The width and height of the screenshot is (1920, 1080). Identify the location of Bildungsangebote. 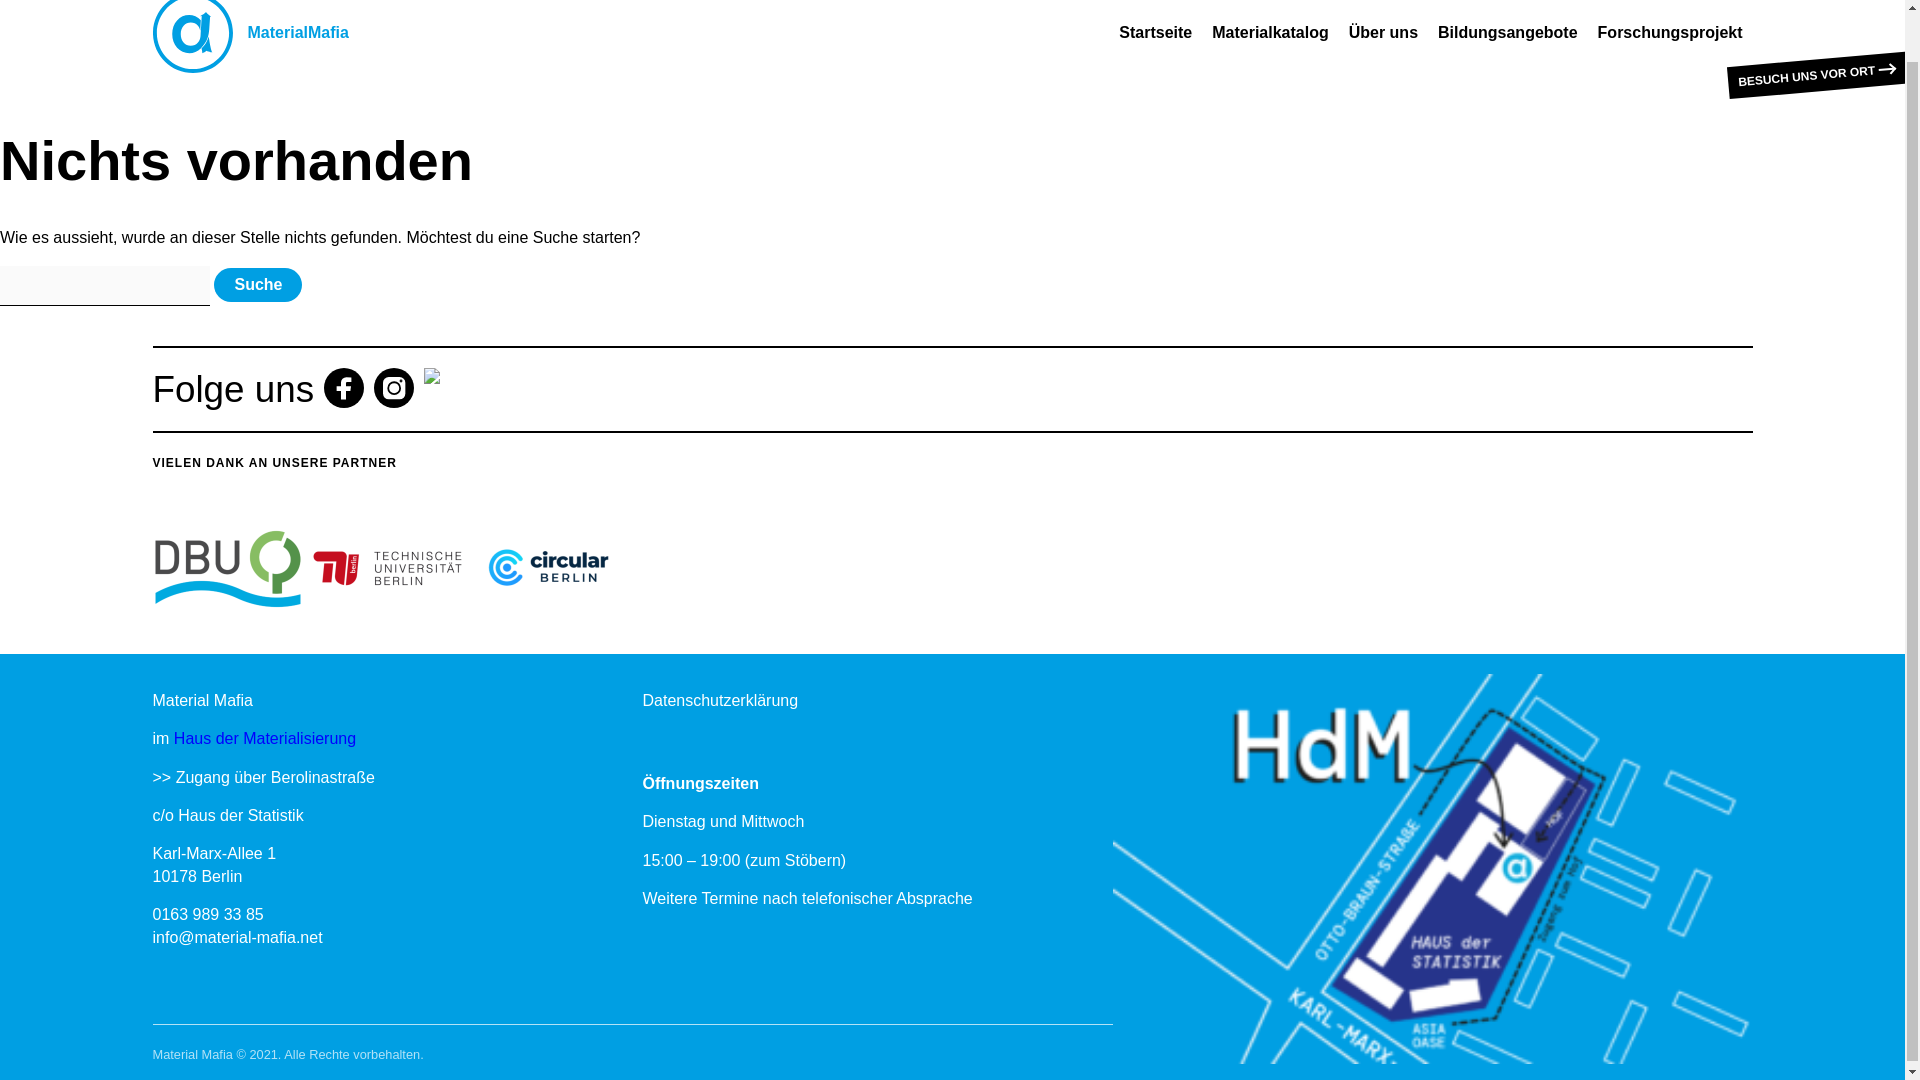
(1508, 32).